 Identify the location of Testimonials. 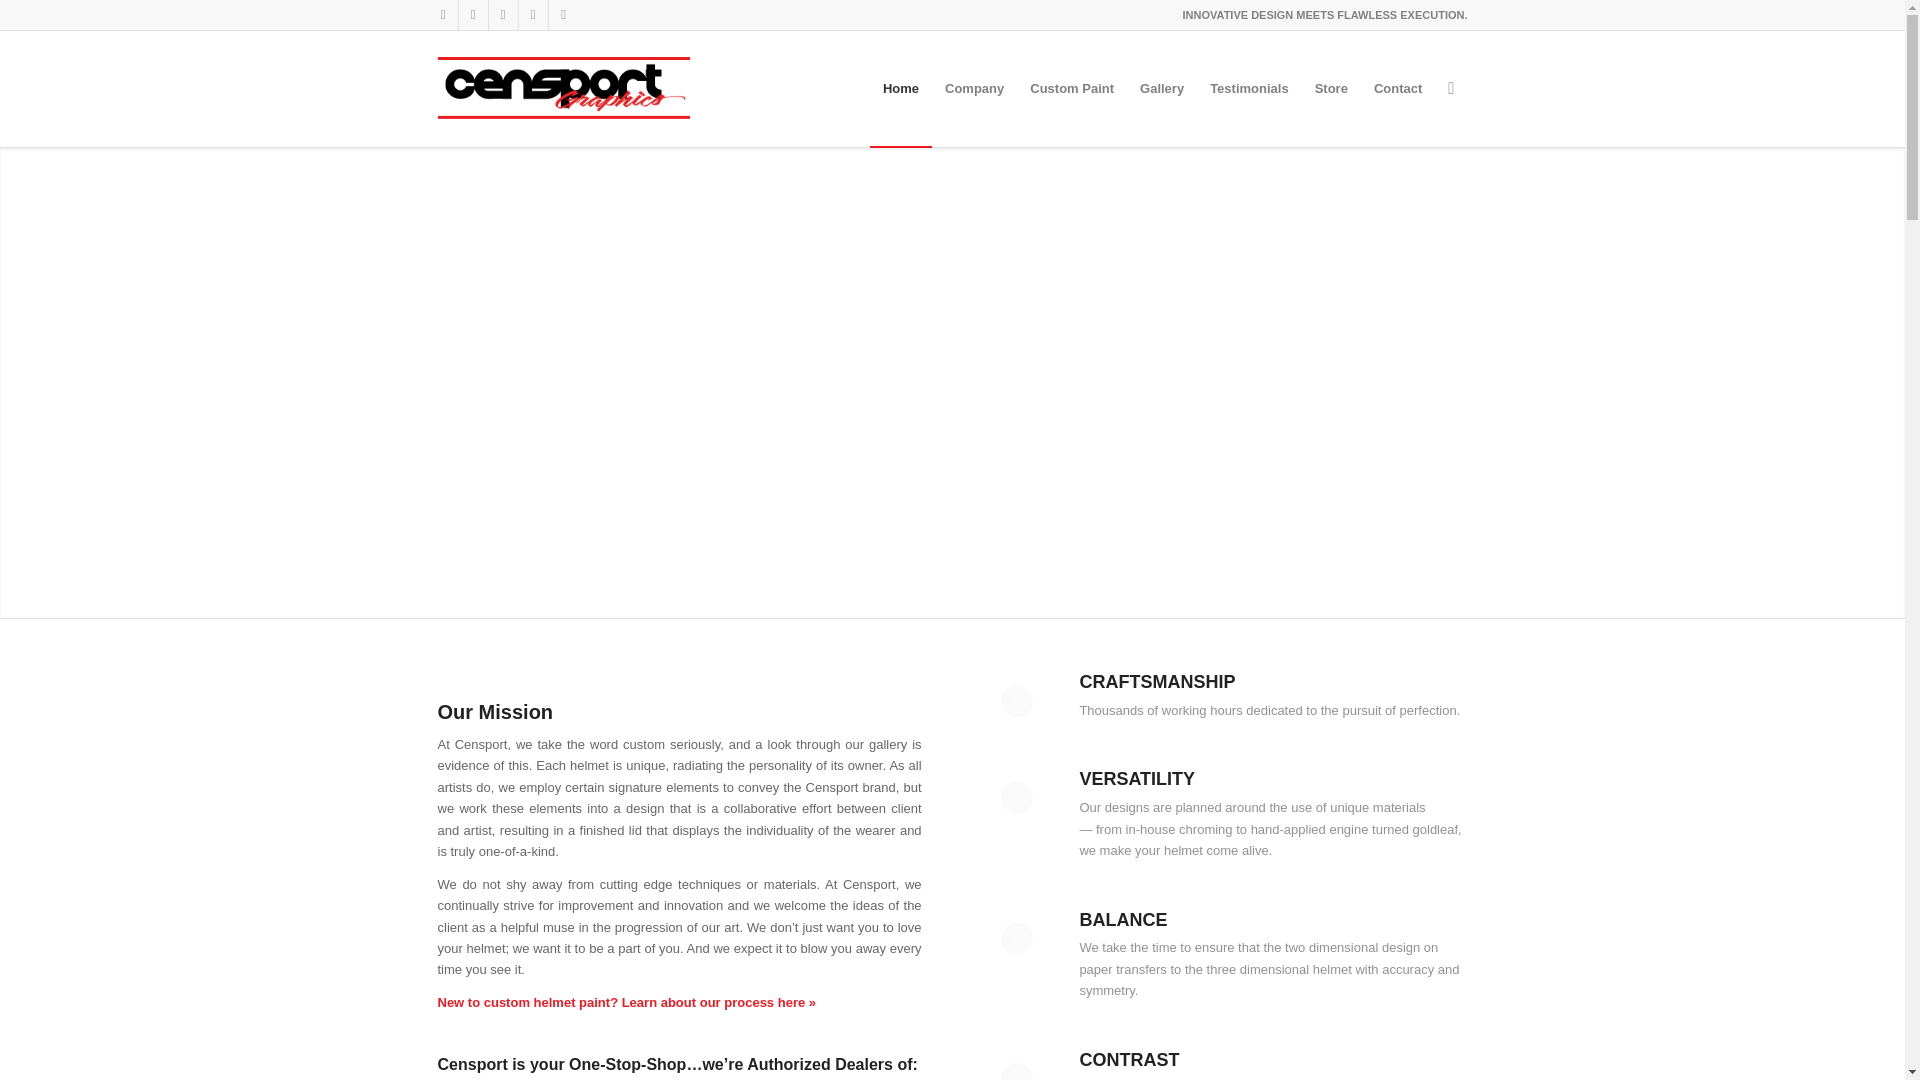
(1248, 88).